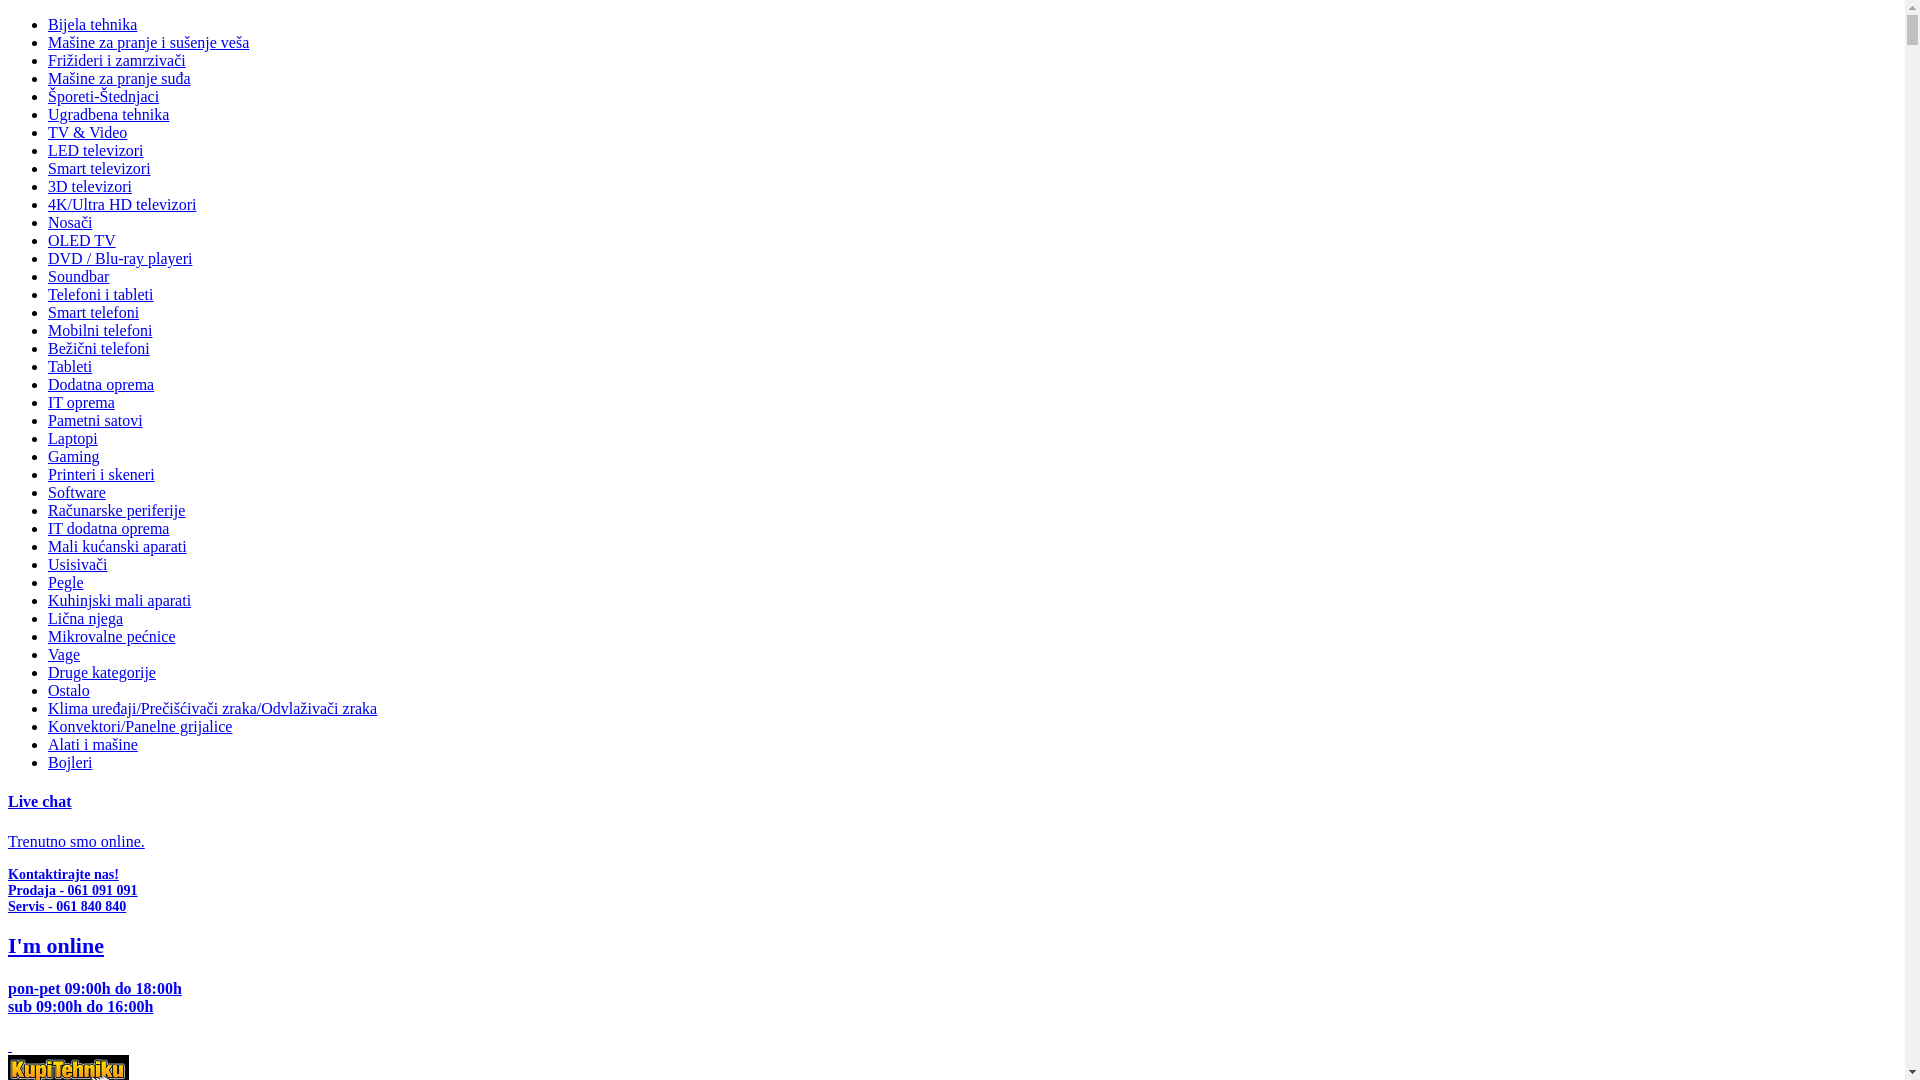  I want to click on Mobilni telefoni, so click(100, 330).